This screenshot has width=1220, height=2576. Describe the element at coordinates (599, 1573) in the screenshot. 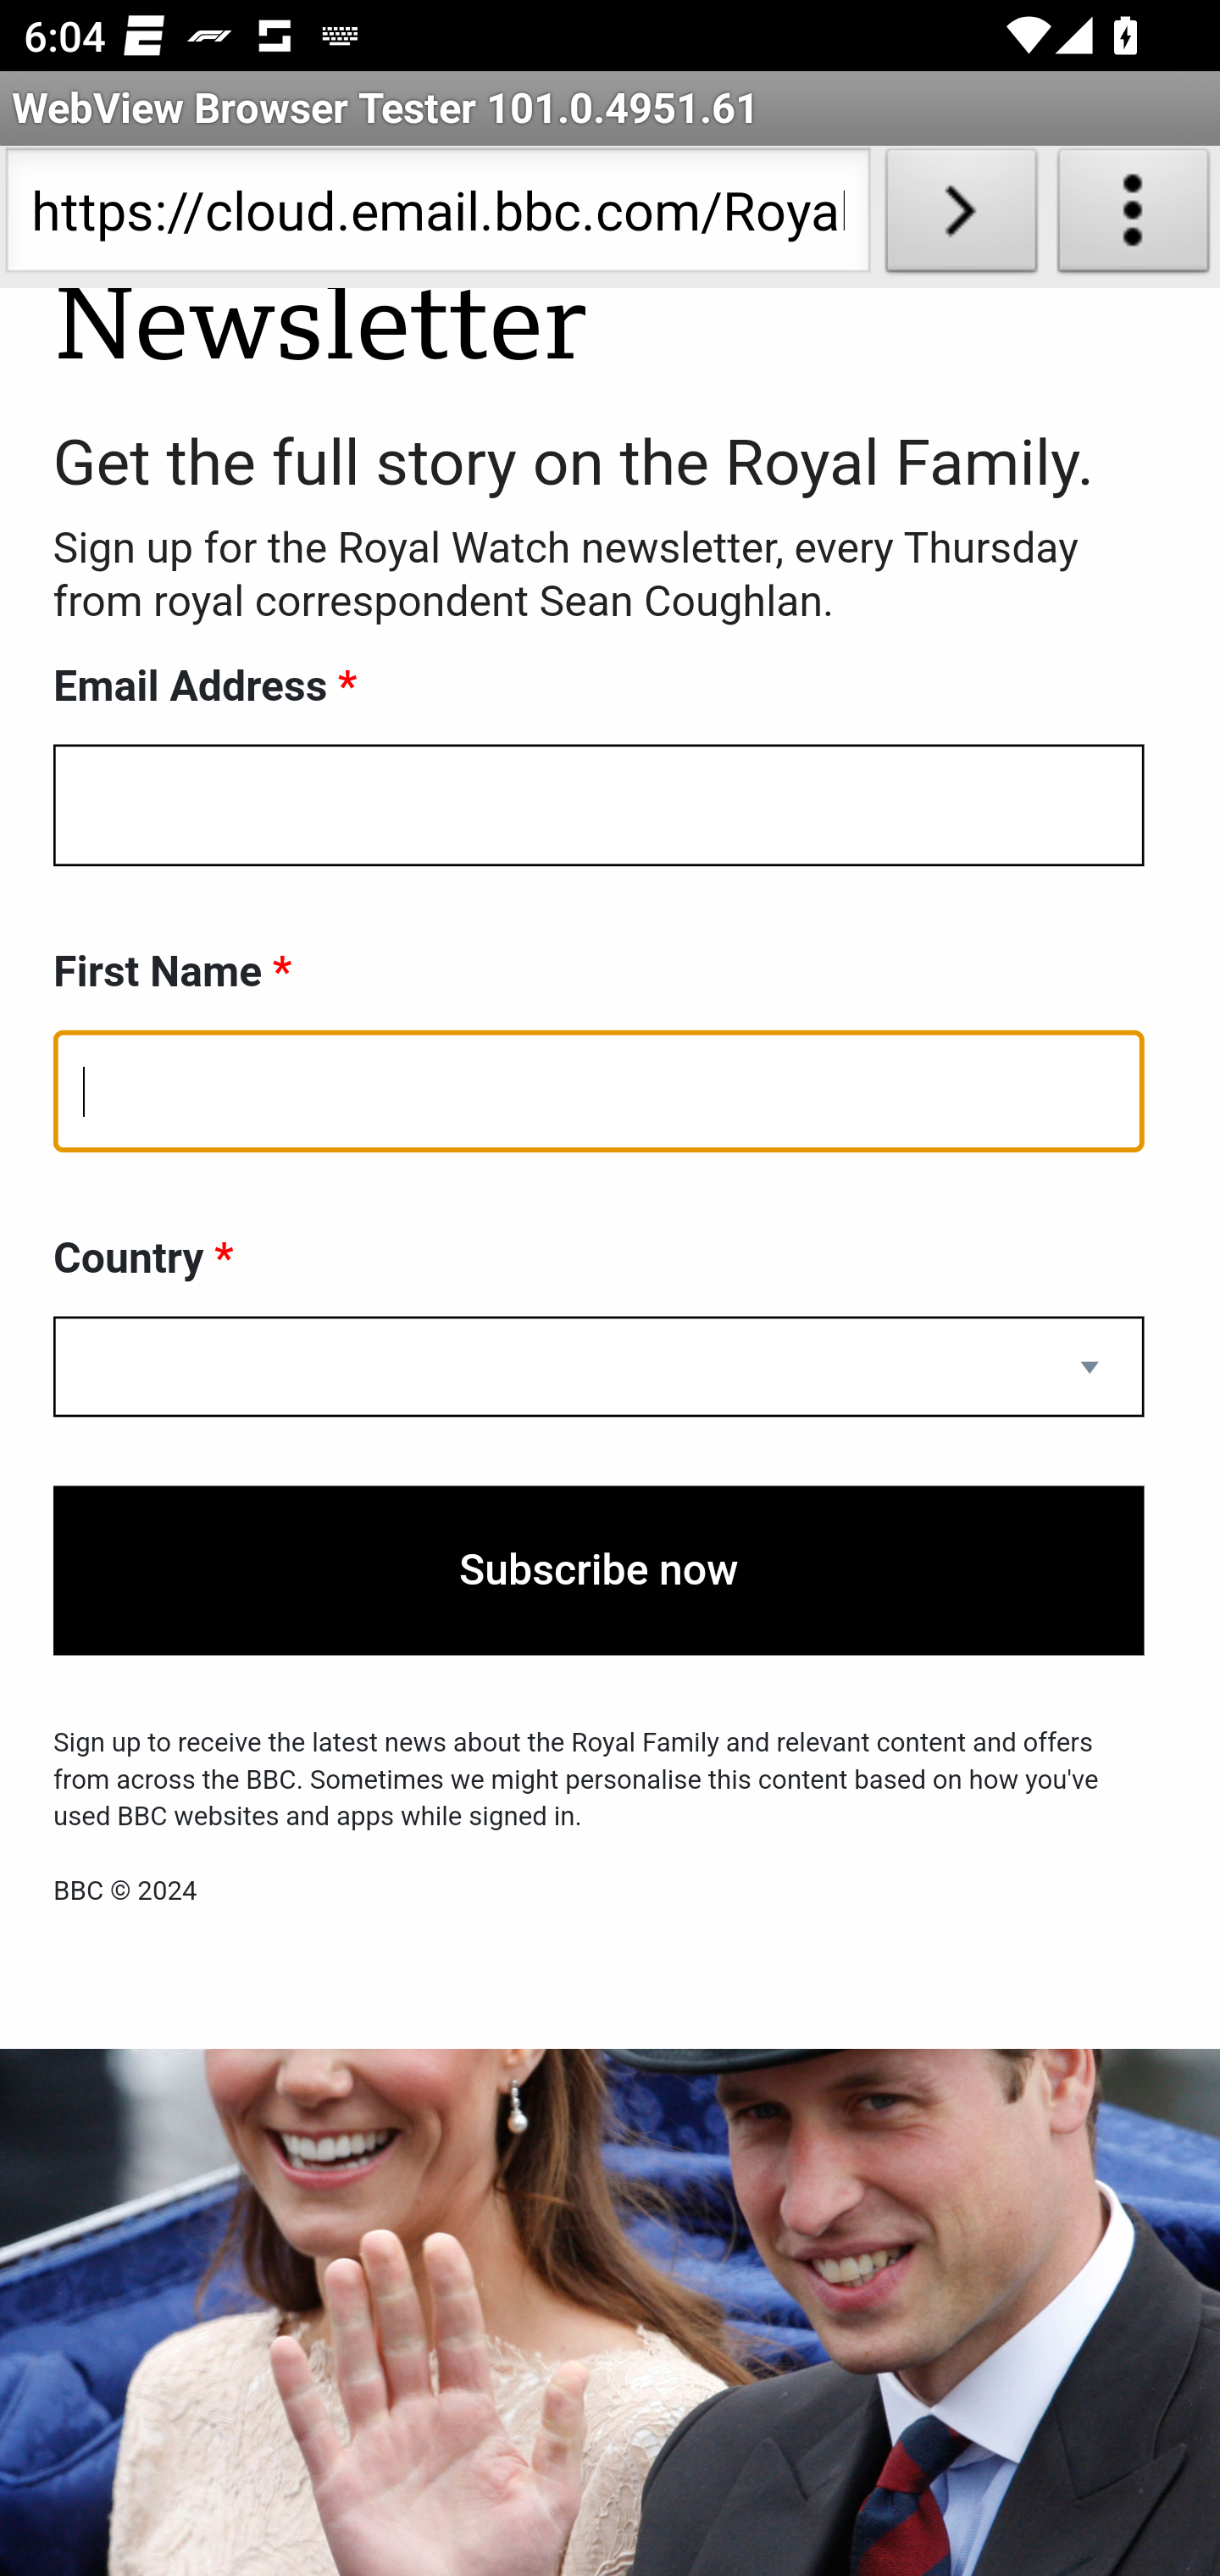

I see `Subscribe now` at that location.